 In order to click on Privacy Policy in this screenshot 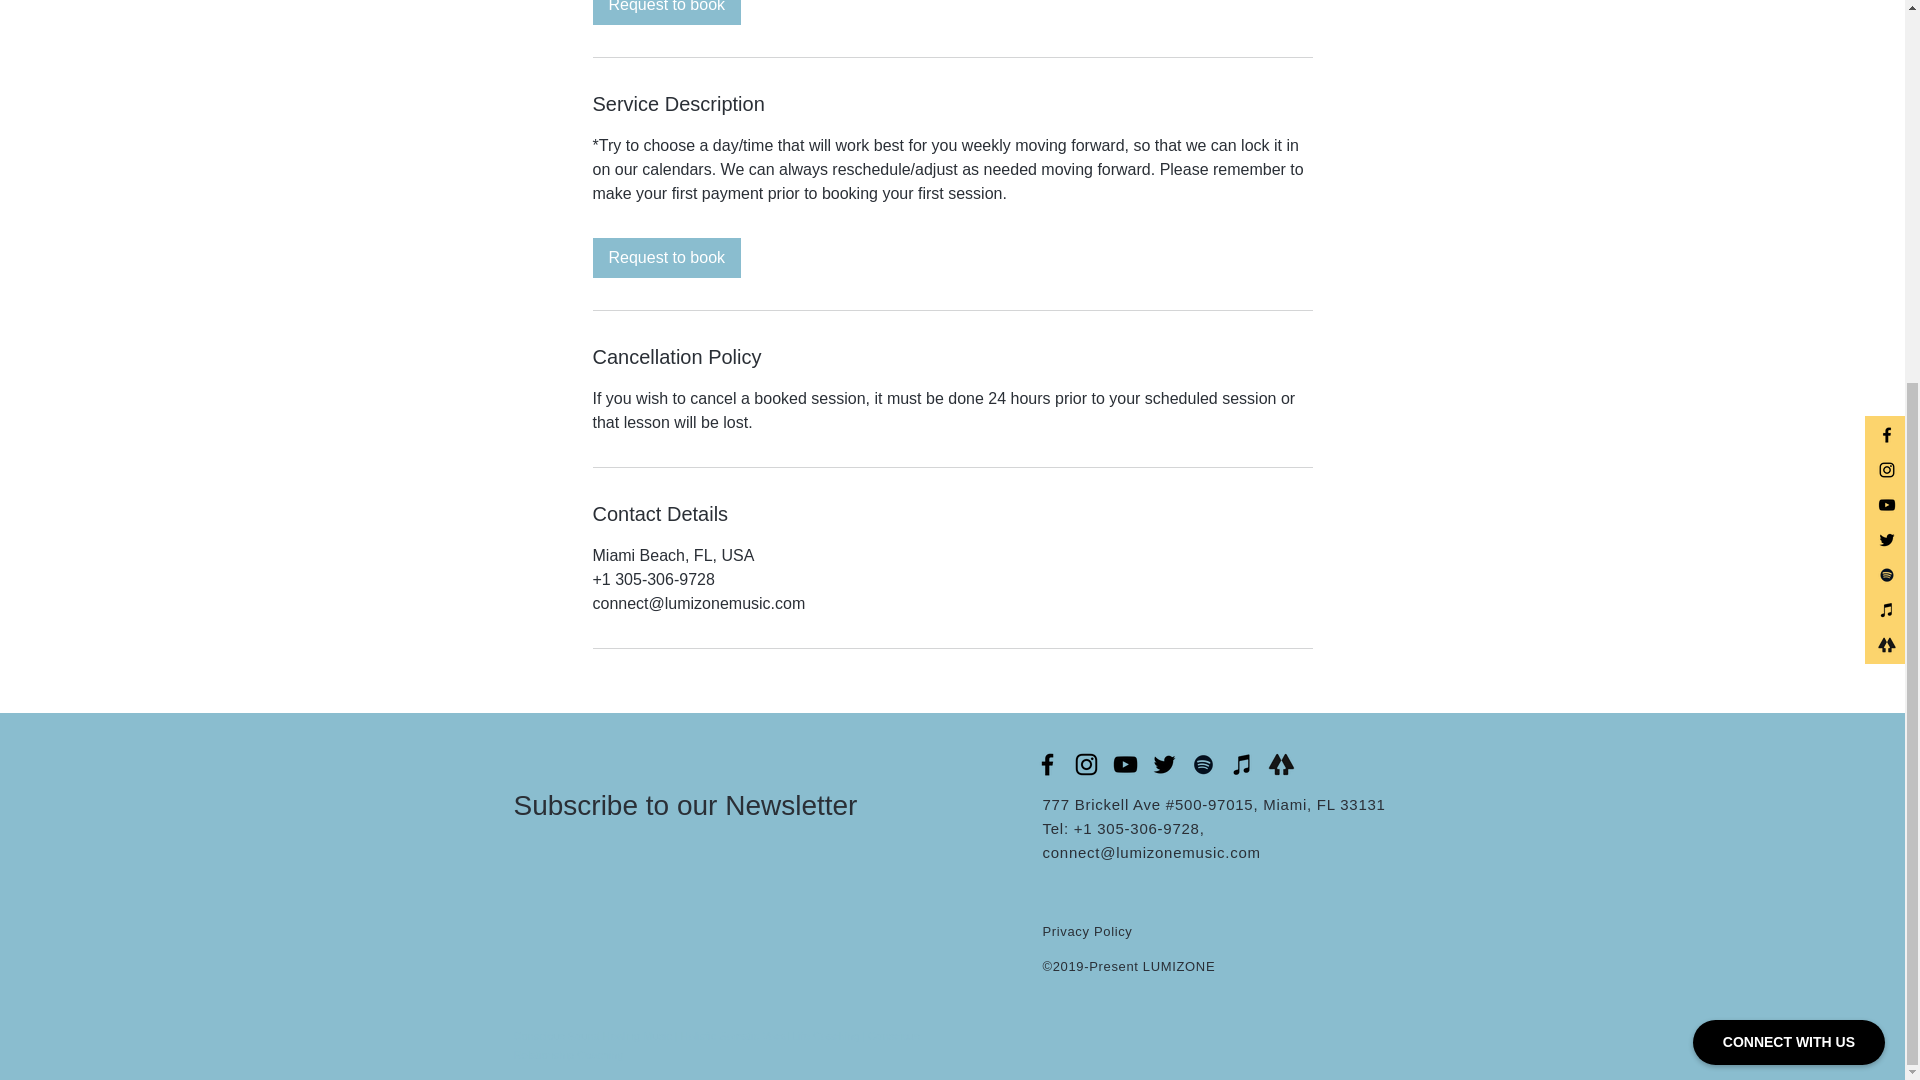, I will do `click(1087, 931)`.